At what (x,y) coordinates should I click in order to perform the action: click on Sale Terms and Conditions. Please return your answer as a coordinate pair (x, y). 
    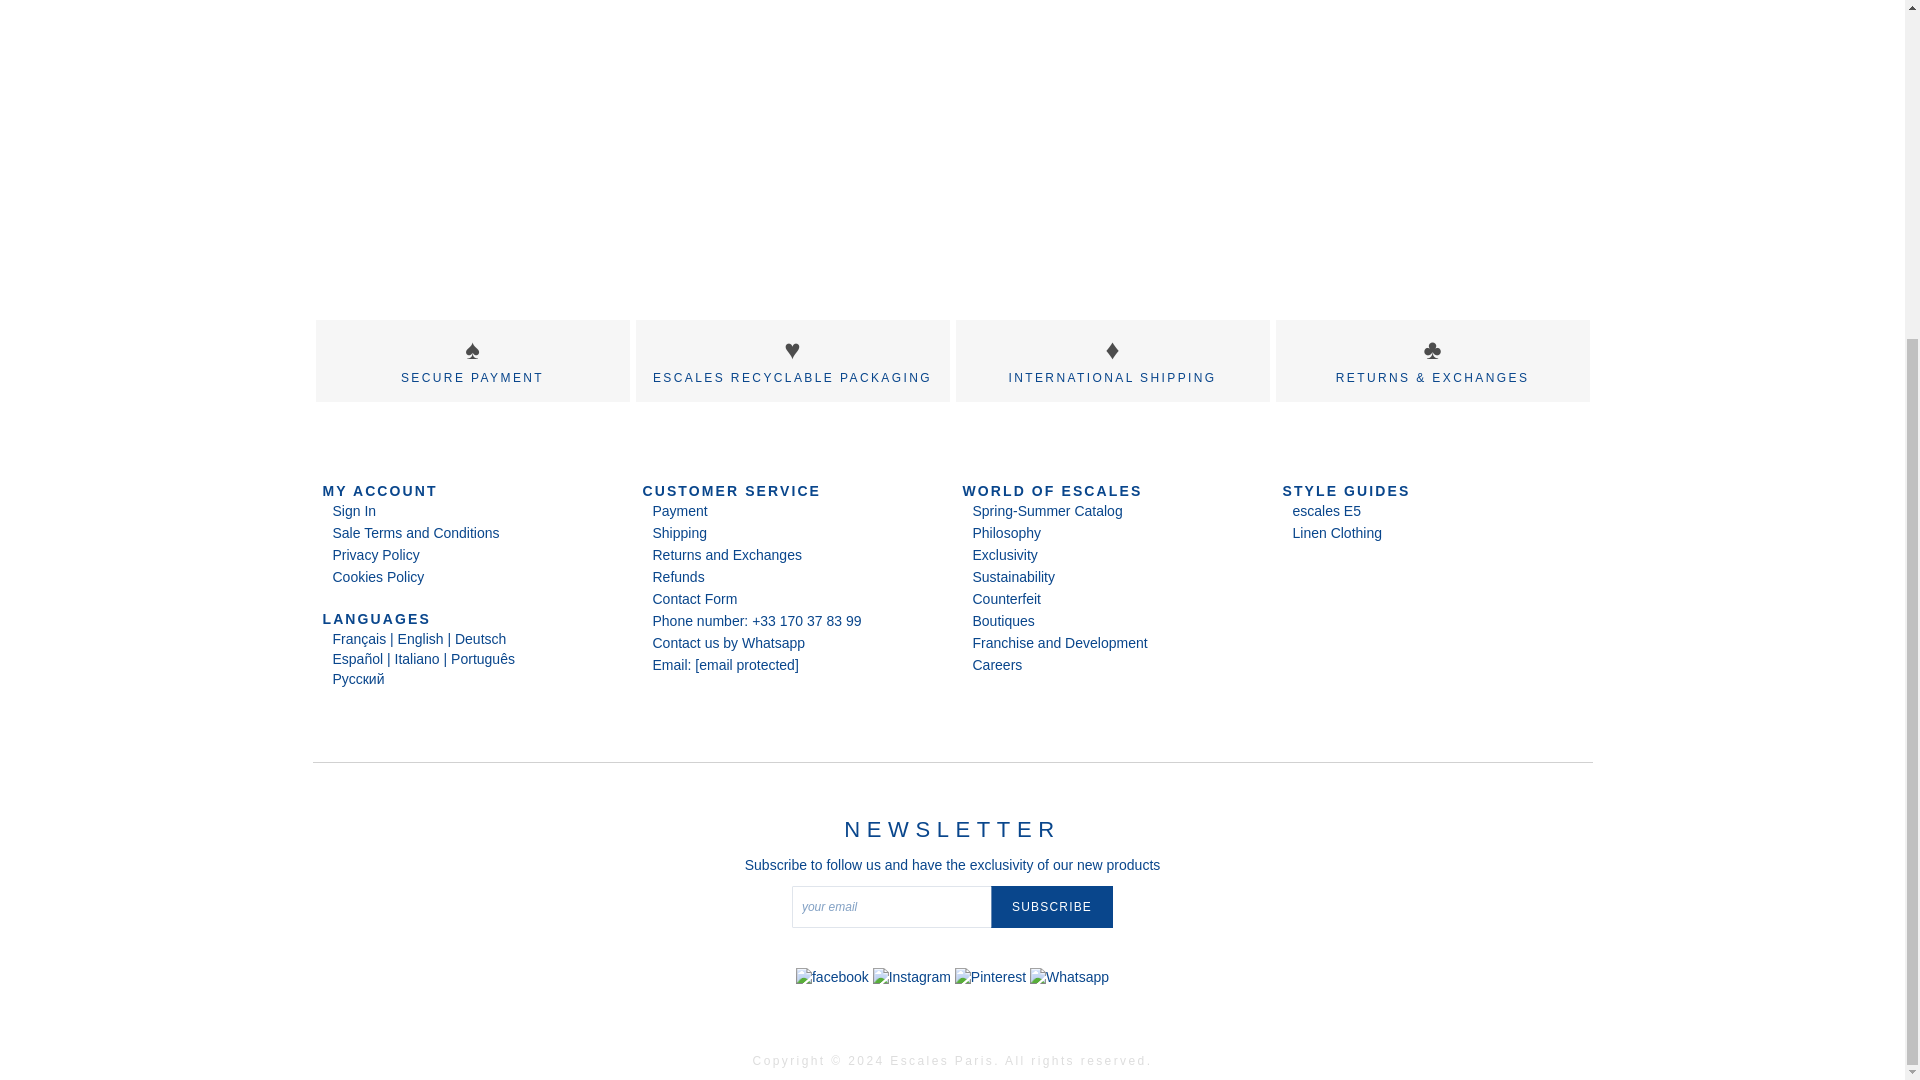
    Looking at the image, I should click on (416, 532).